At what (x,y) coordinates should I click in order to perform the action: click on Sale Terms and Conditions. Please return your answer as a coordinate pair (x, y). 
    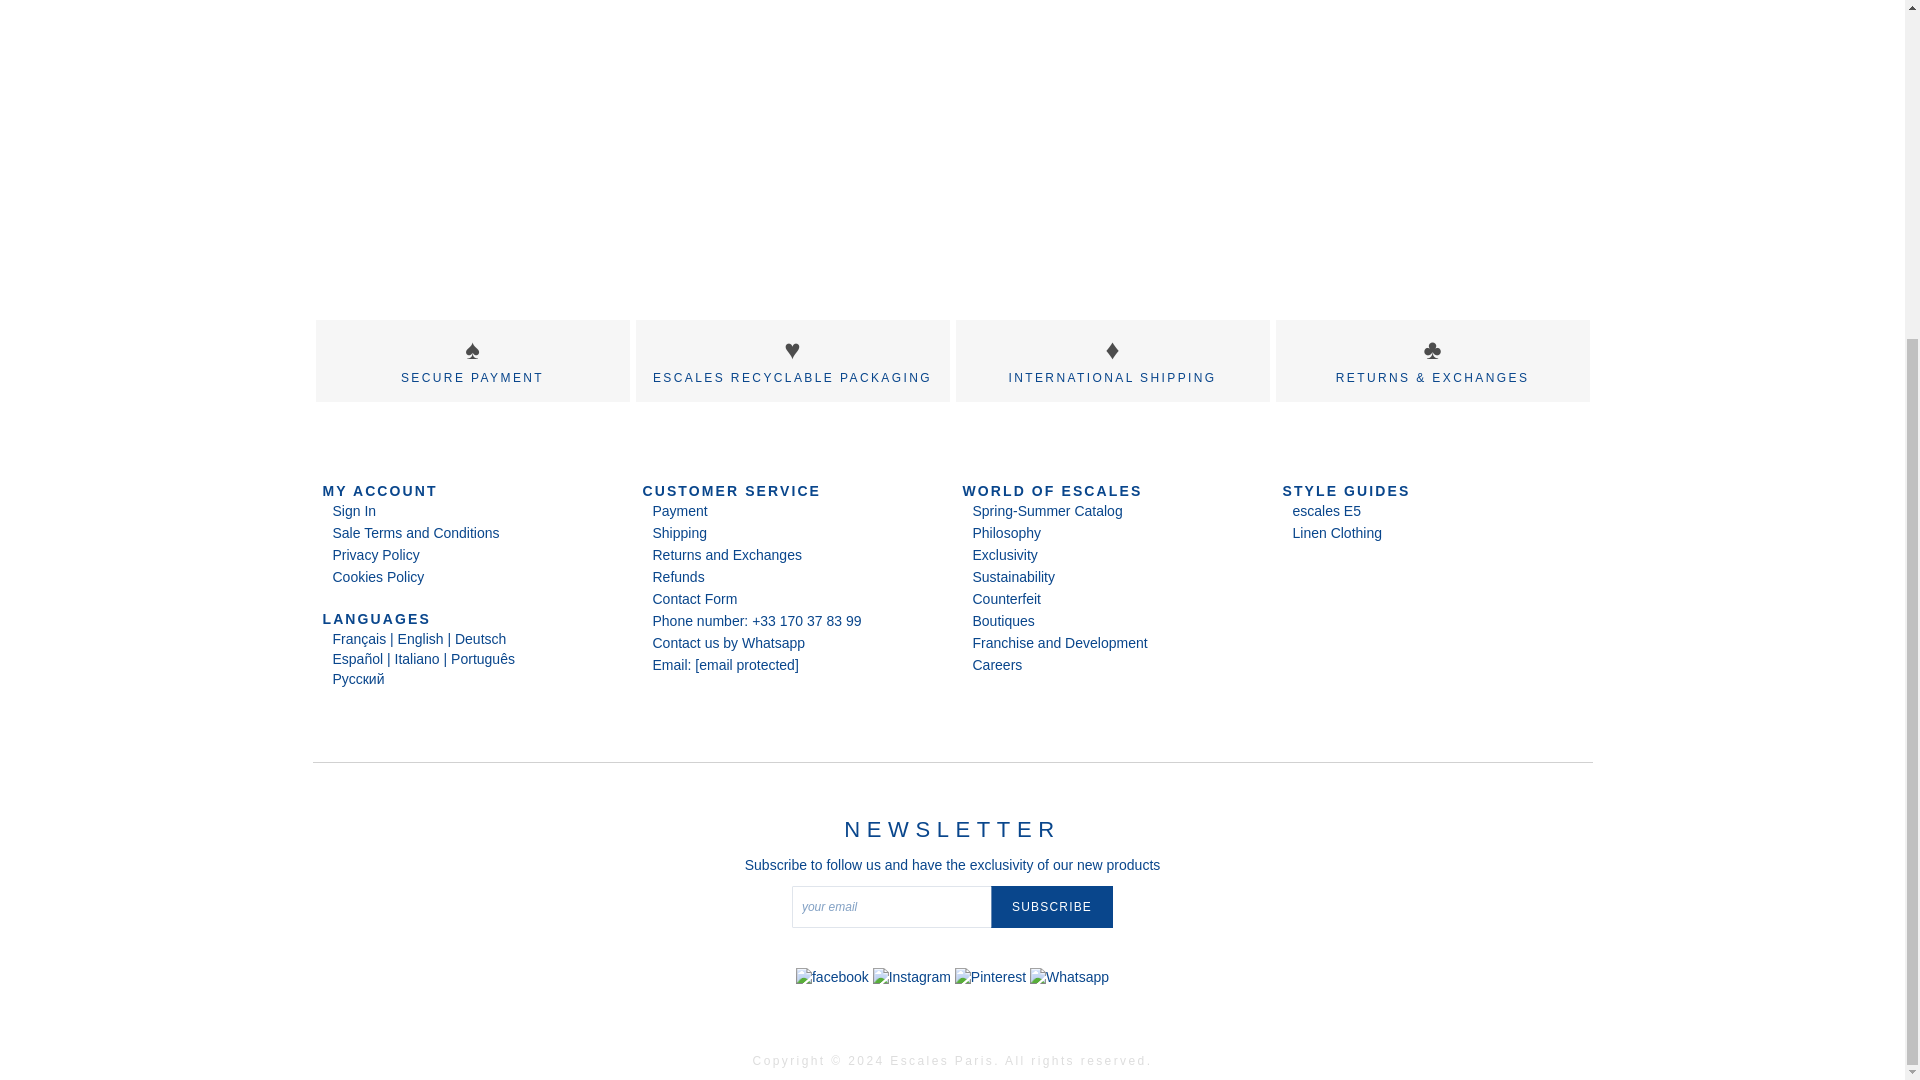
    Looking at the image, I should click on (416, 532).